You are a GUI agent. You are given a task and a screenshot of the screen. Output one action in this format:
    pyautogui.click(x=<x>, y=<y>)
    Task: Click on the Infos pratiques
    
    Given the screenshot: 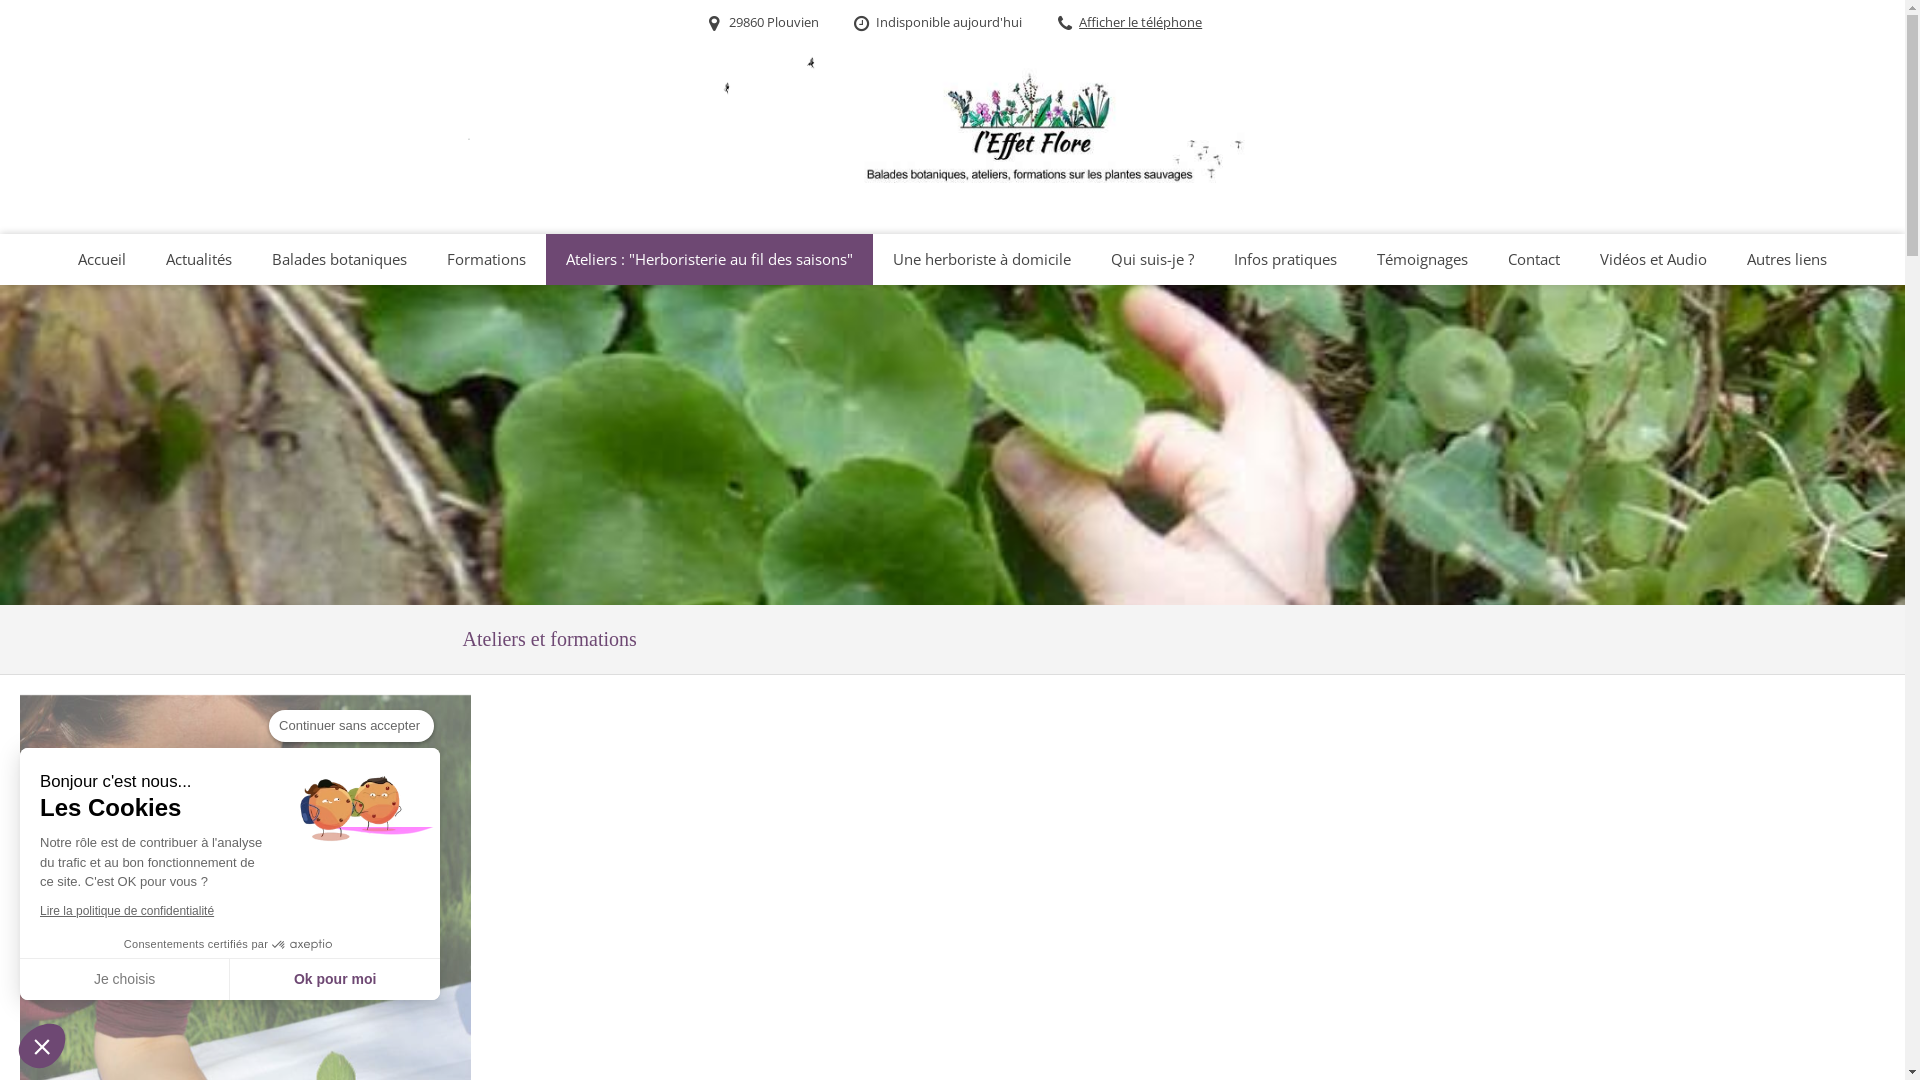 What is the action you would take?
    pyautogui.click(x=1286, y=260)
    